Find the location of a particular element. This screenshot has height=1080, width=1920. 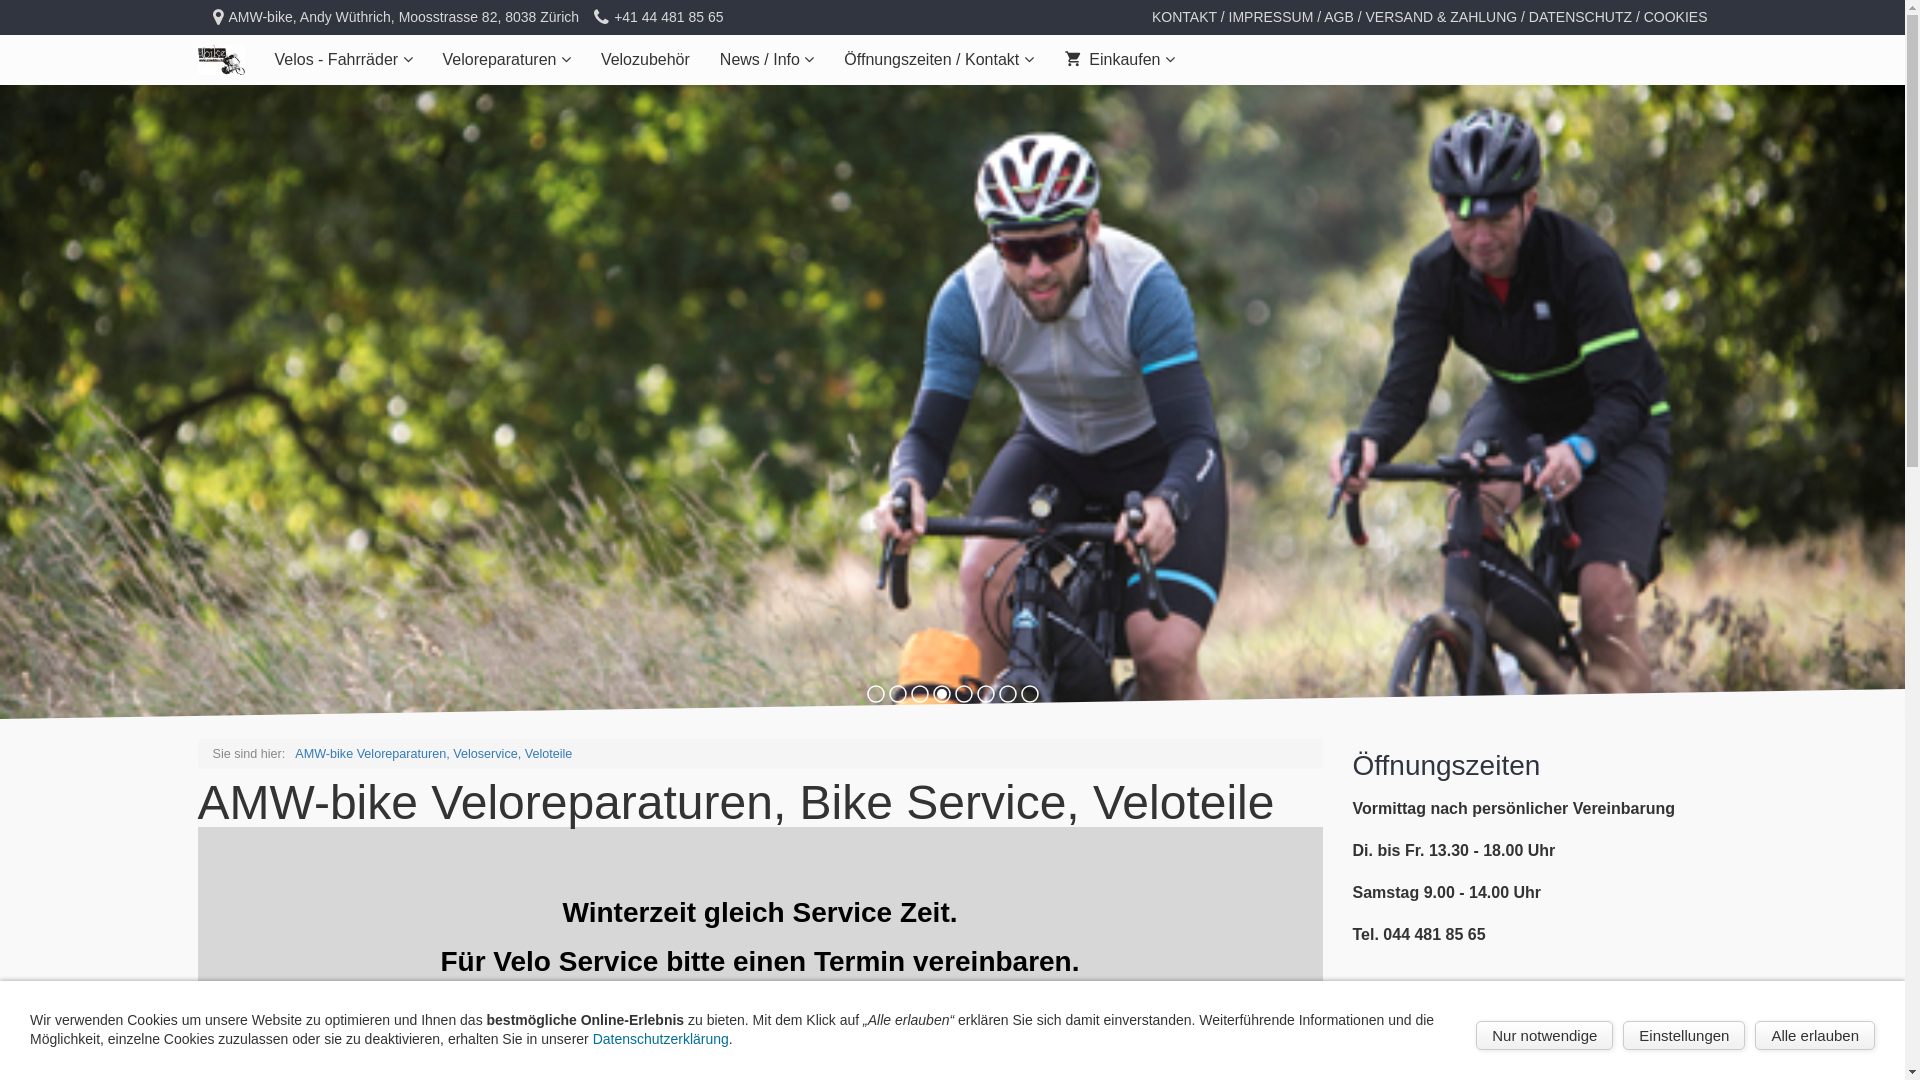

IMPRESSUM is located at coordinates (1272, 17).